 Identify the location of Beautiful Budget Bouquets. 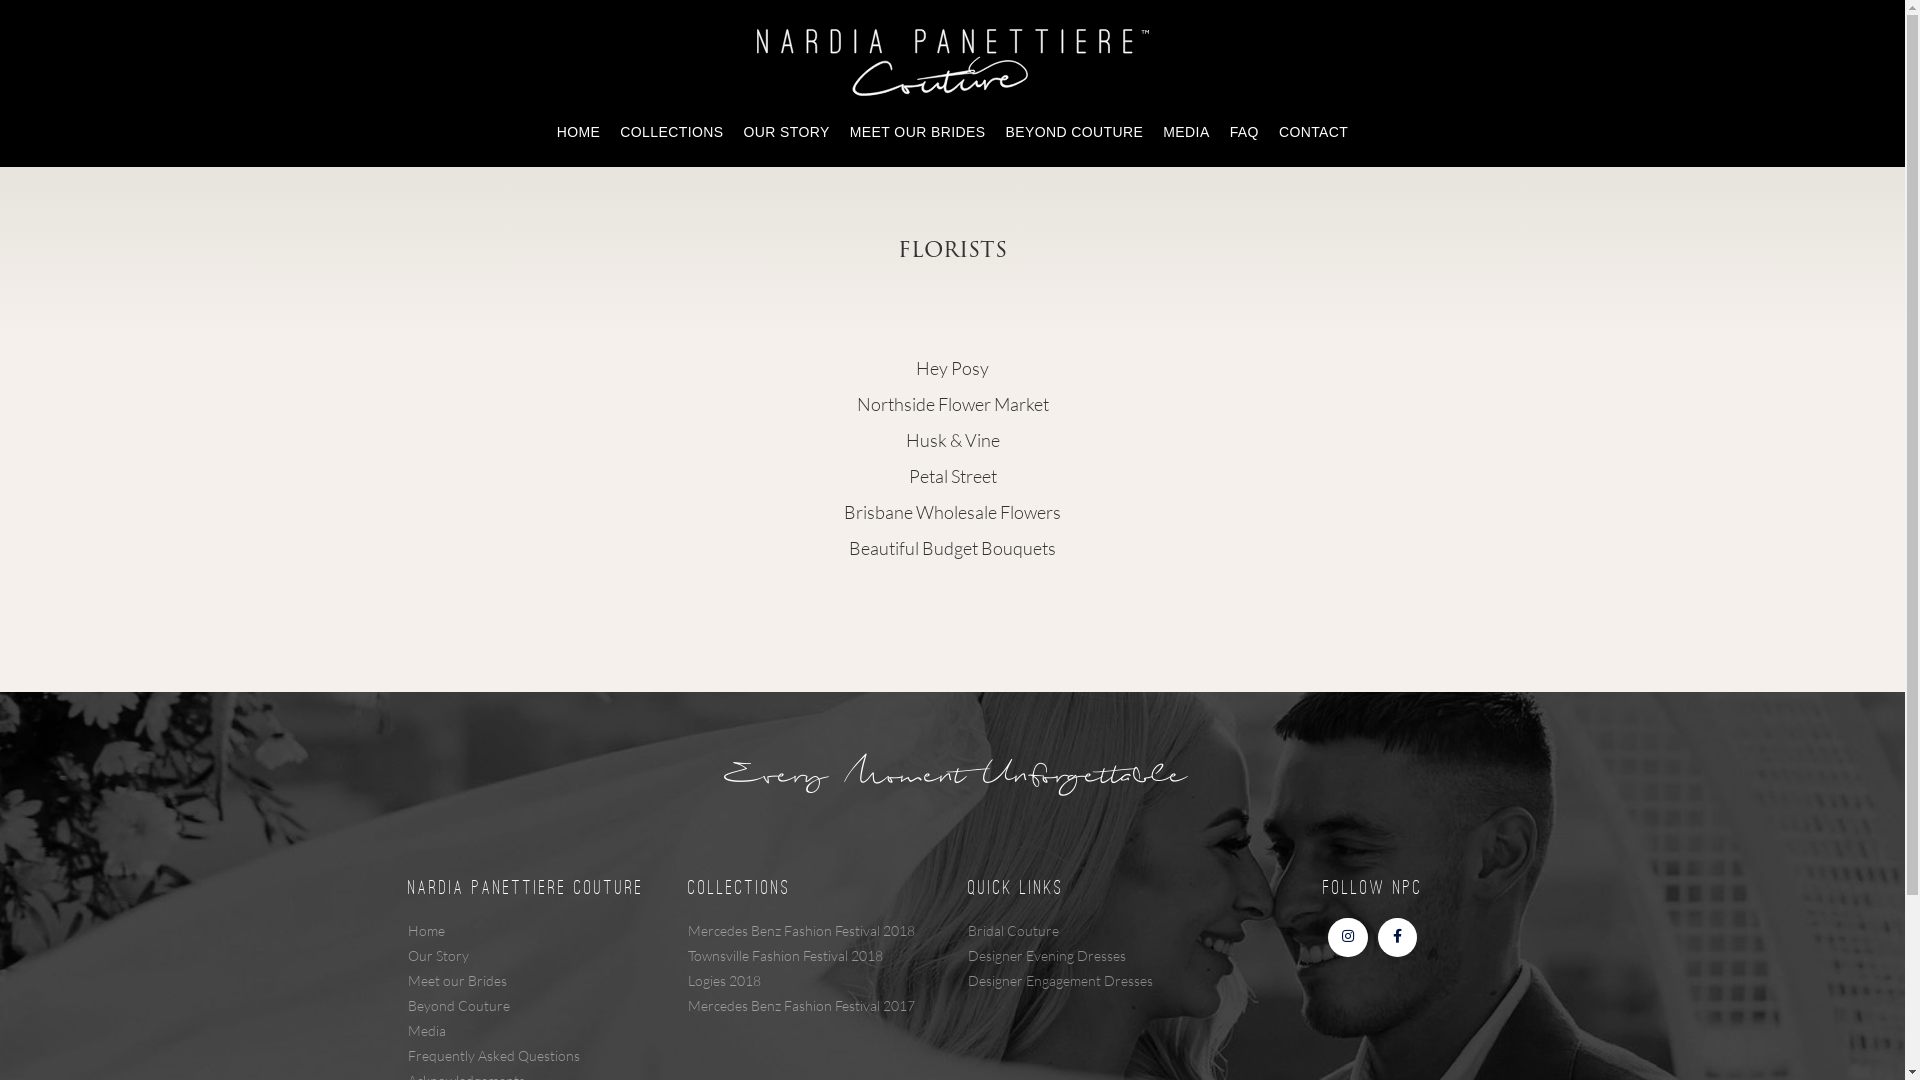
(952, 548).